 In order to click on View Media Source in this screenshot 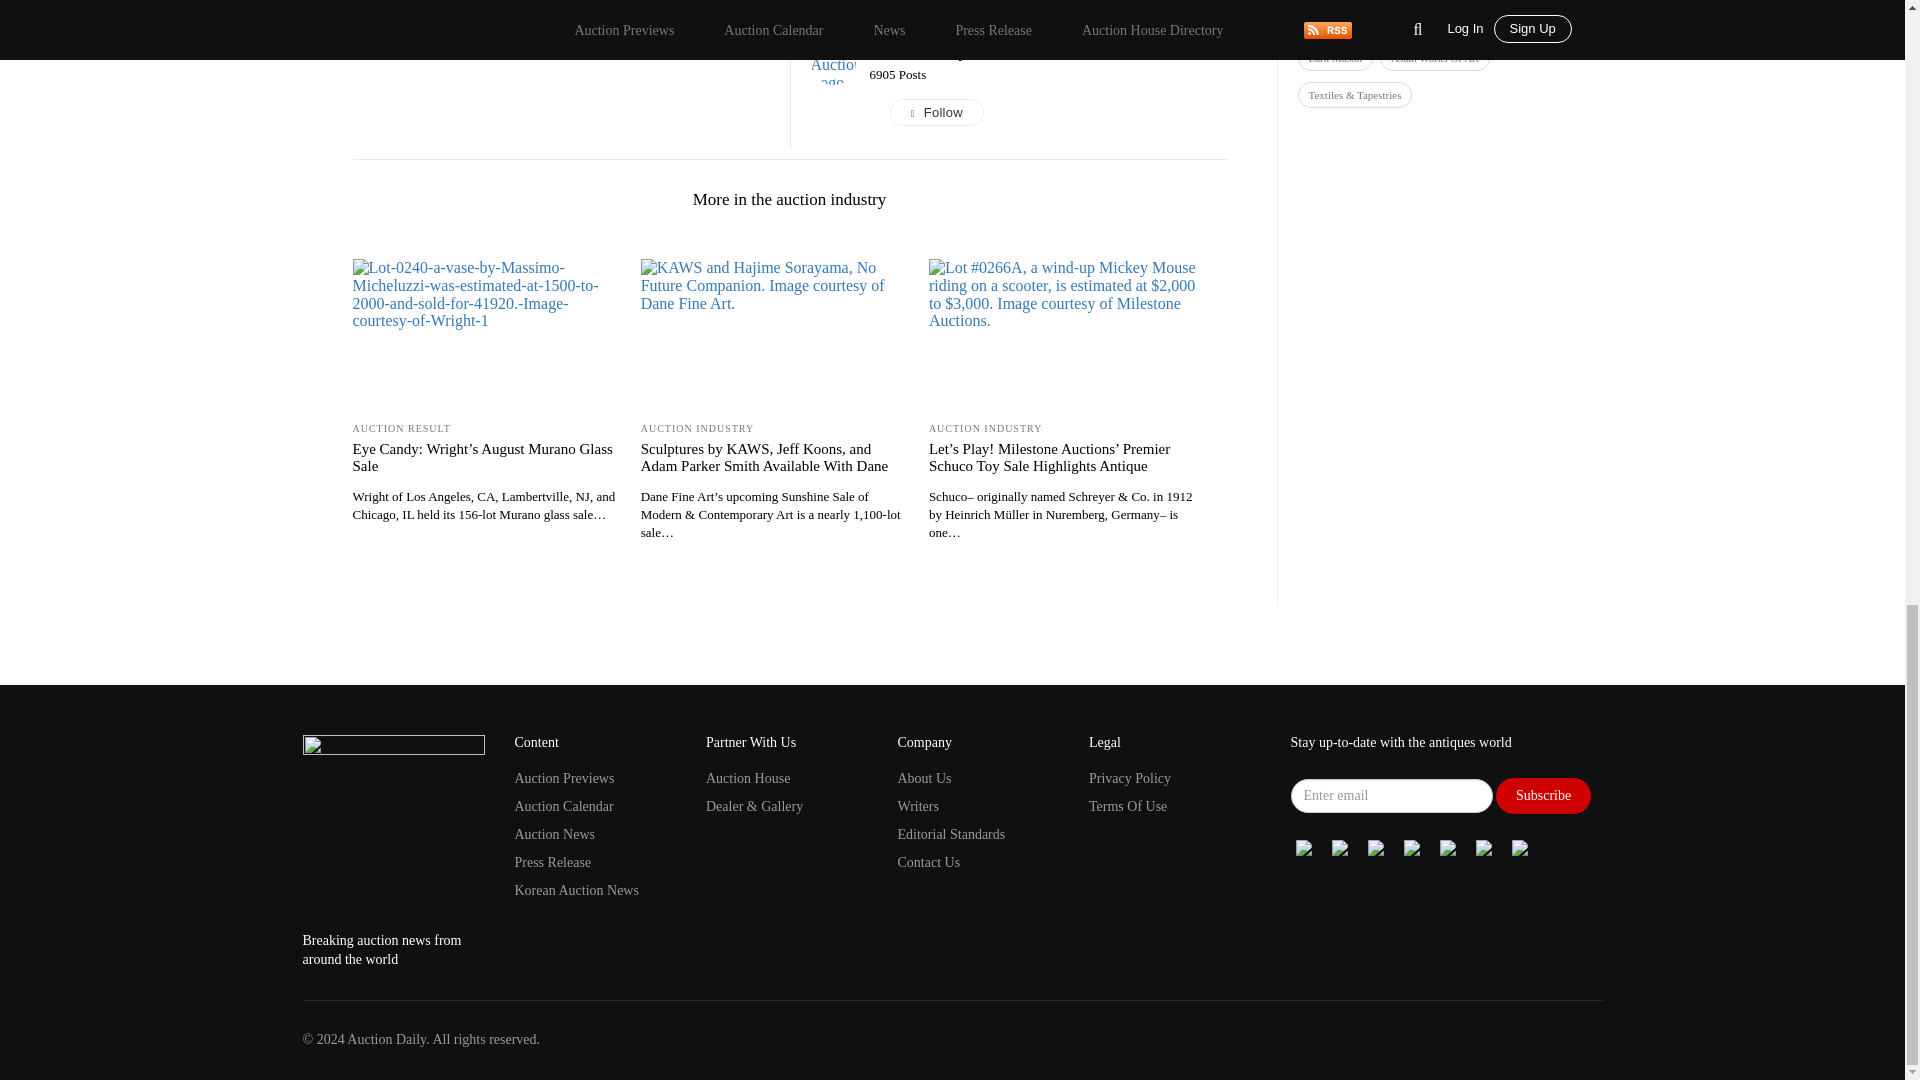, I will do `click(918, 50)`.